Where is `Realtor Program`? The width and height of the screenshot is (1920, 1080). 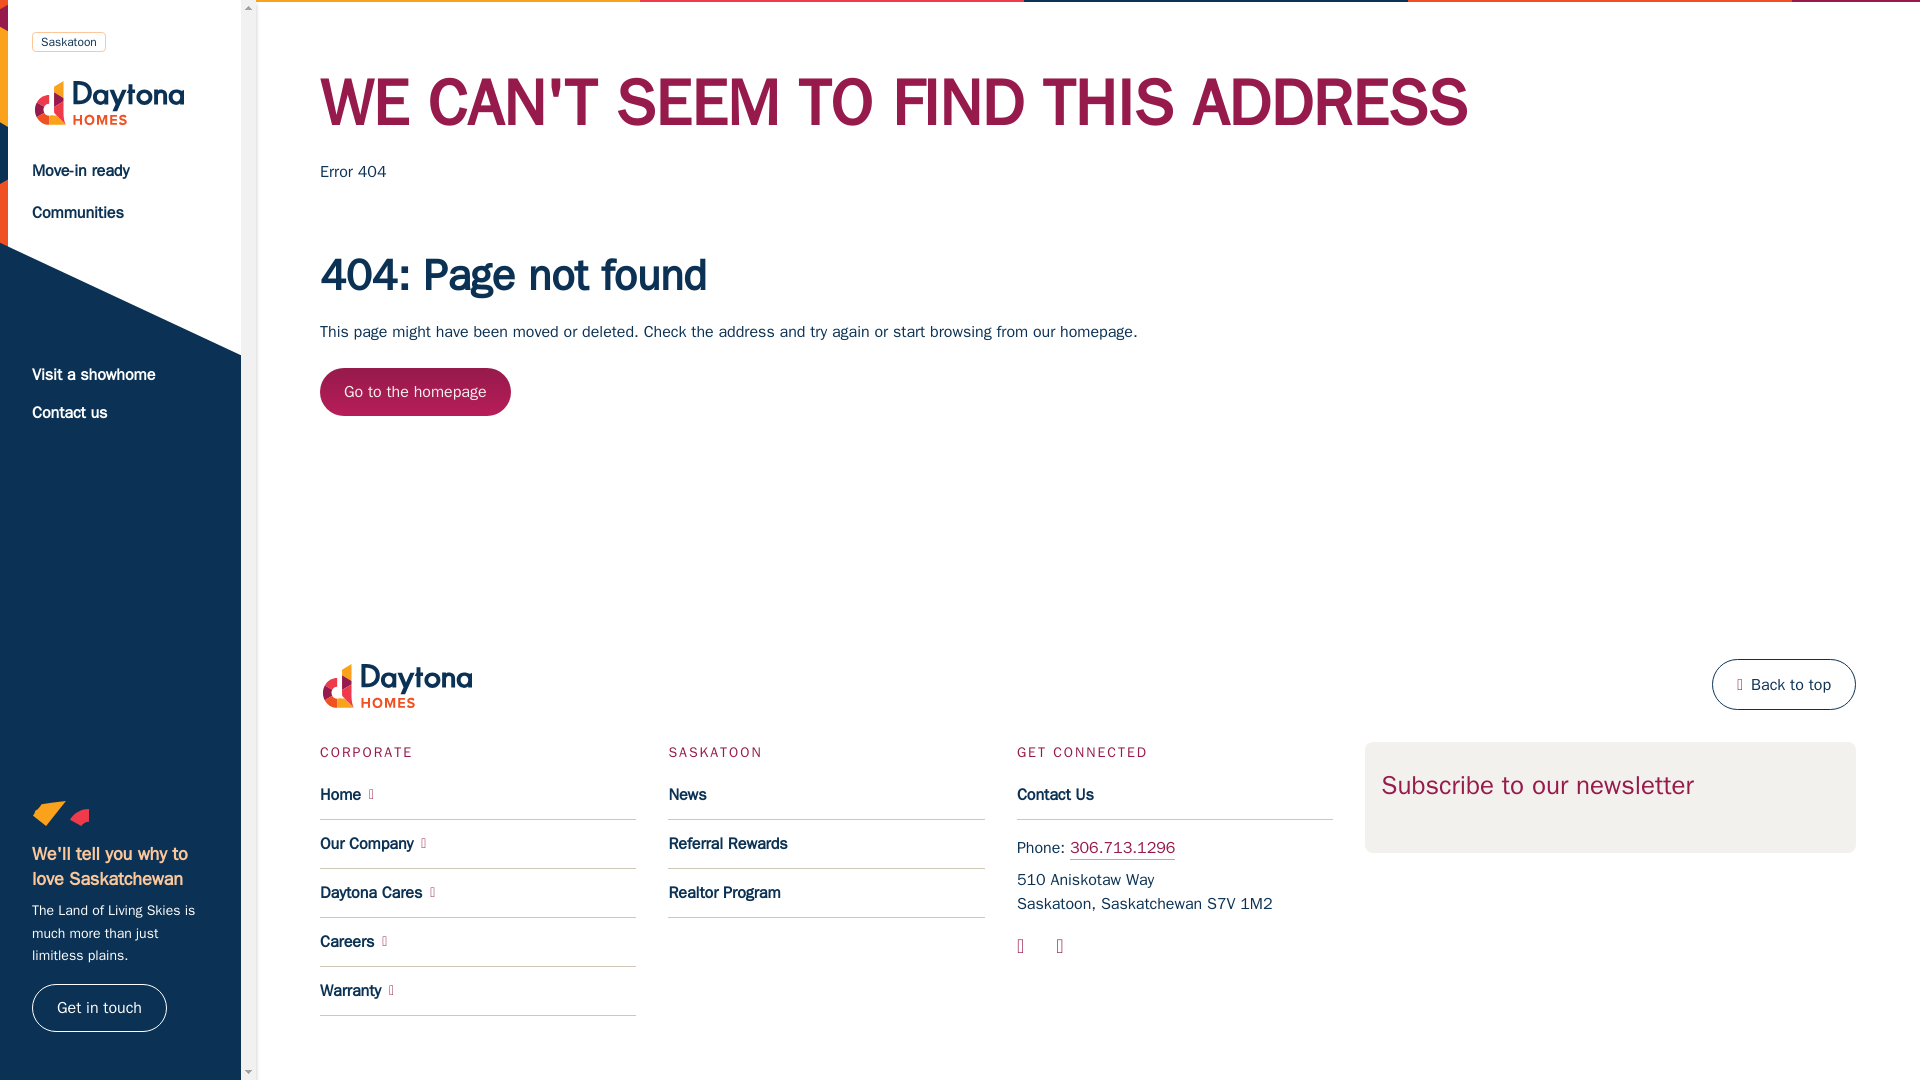 Realtor Program is located at coordinates (826, 894).